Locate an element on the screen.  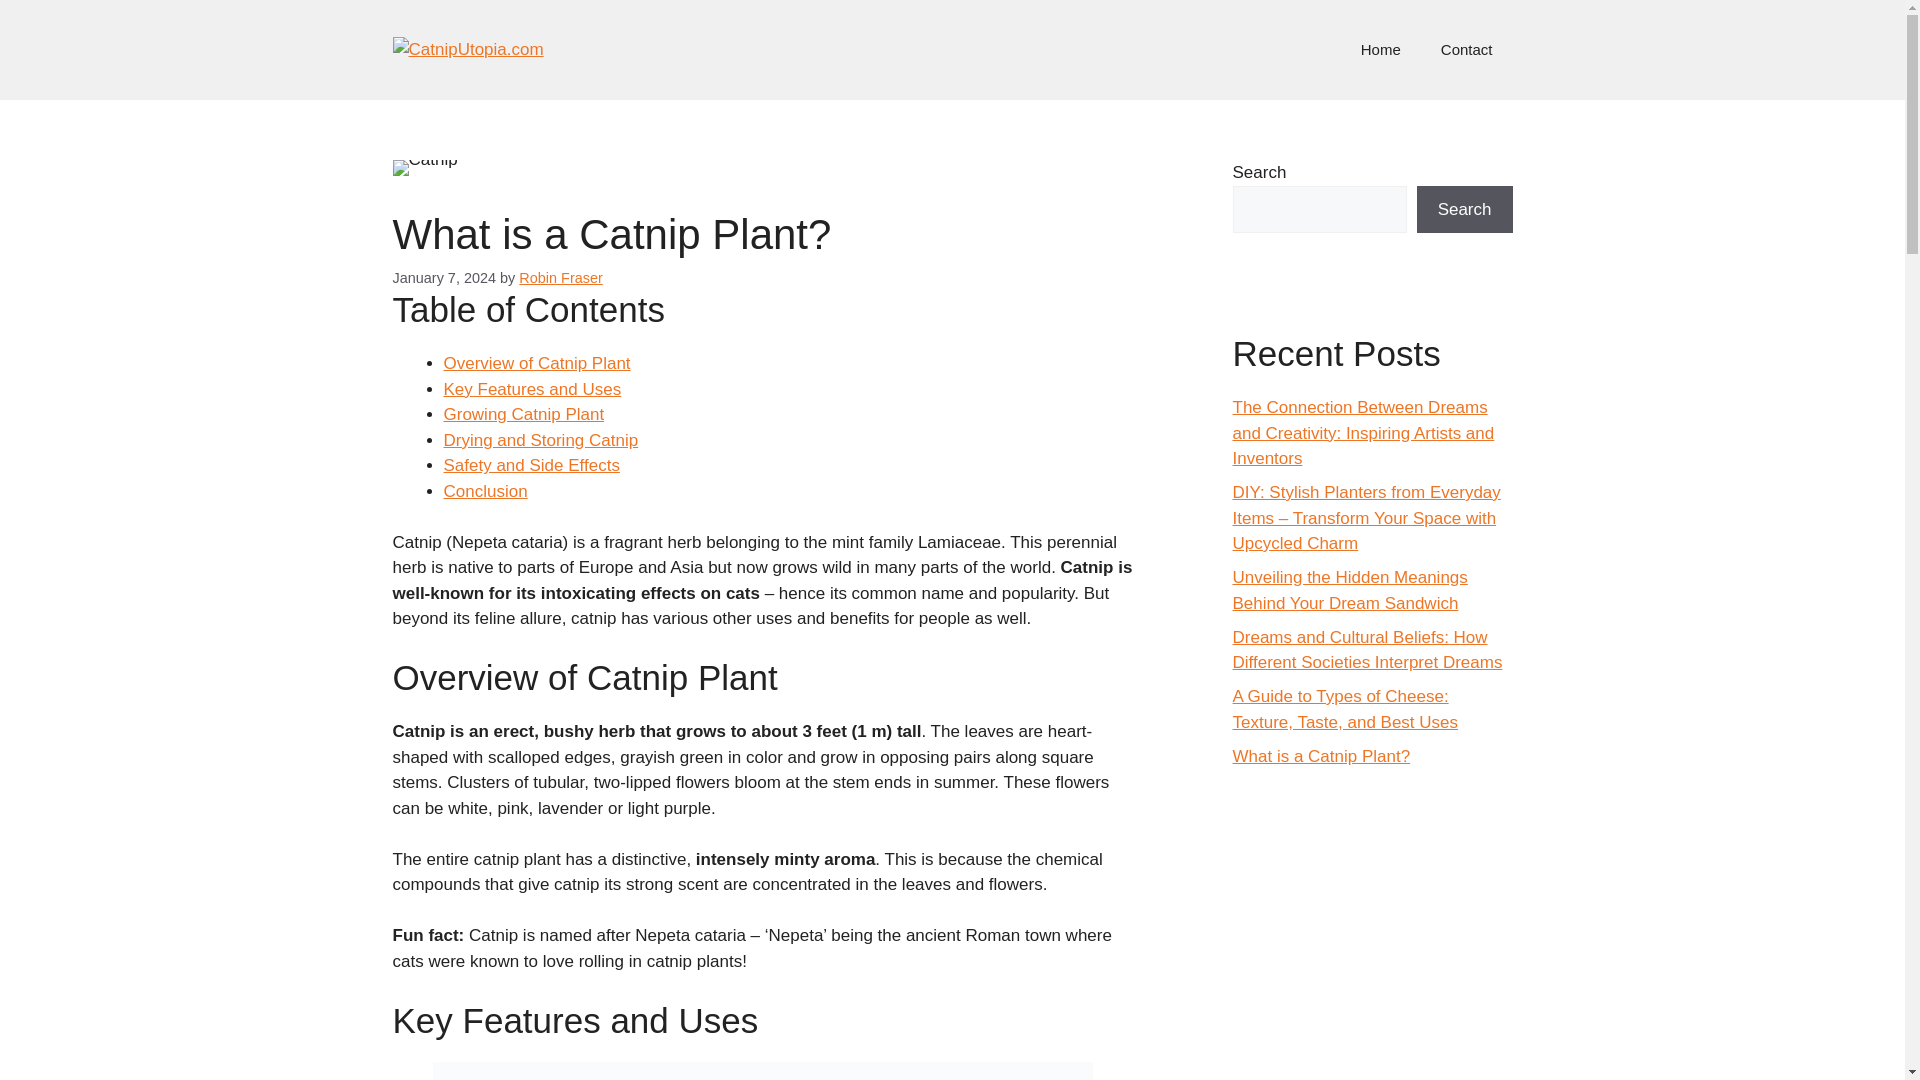
A Guide to Types of Cheese: Texture, Taste, and Best Uses is located at coordinates (1344, 709).